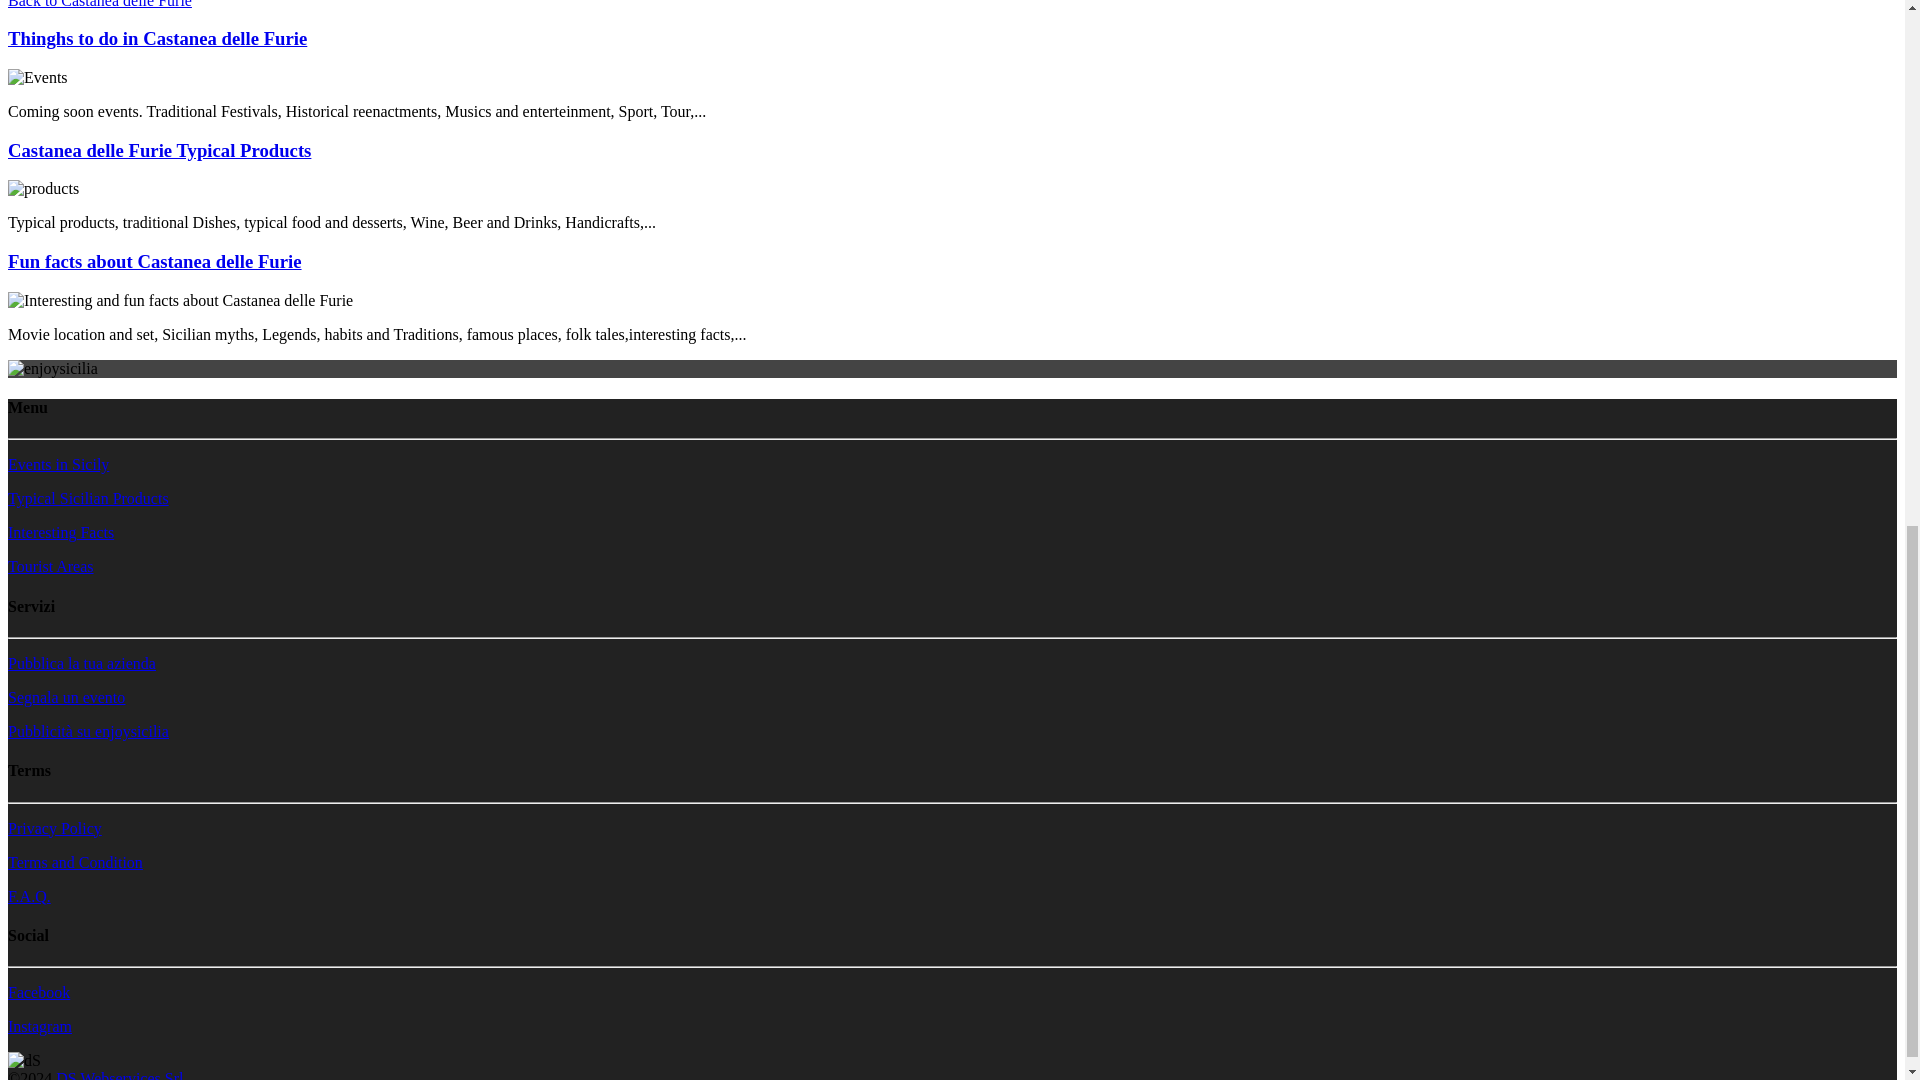 The width and height of the screenshot is (1920, 1080). I want to click on Interesting Facts, so click(60, 532).